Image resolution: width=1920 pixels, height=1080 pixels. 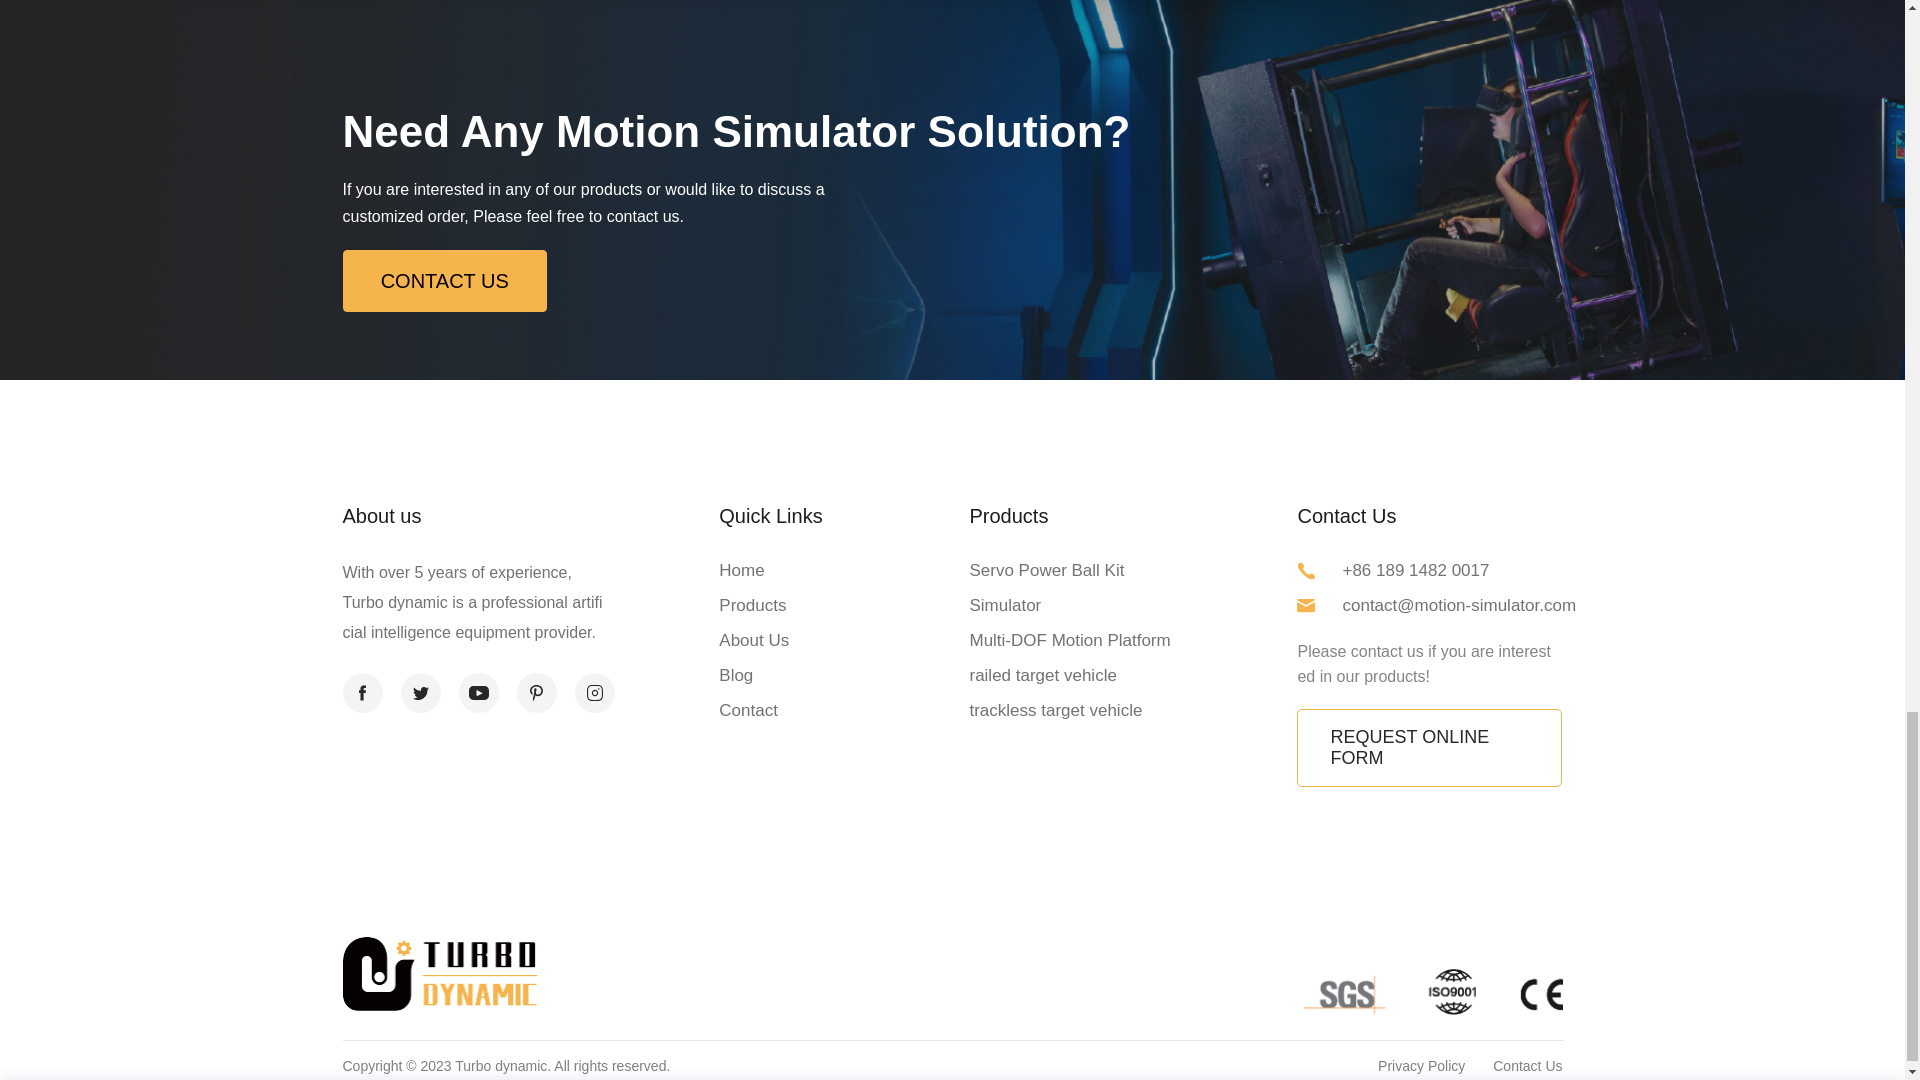 What do you see at coordinates (1042, 675) in the screenshot?
I see `railed target vehicle` at bounding box center [1042, 675].